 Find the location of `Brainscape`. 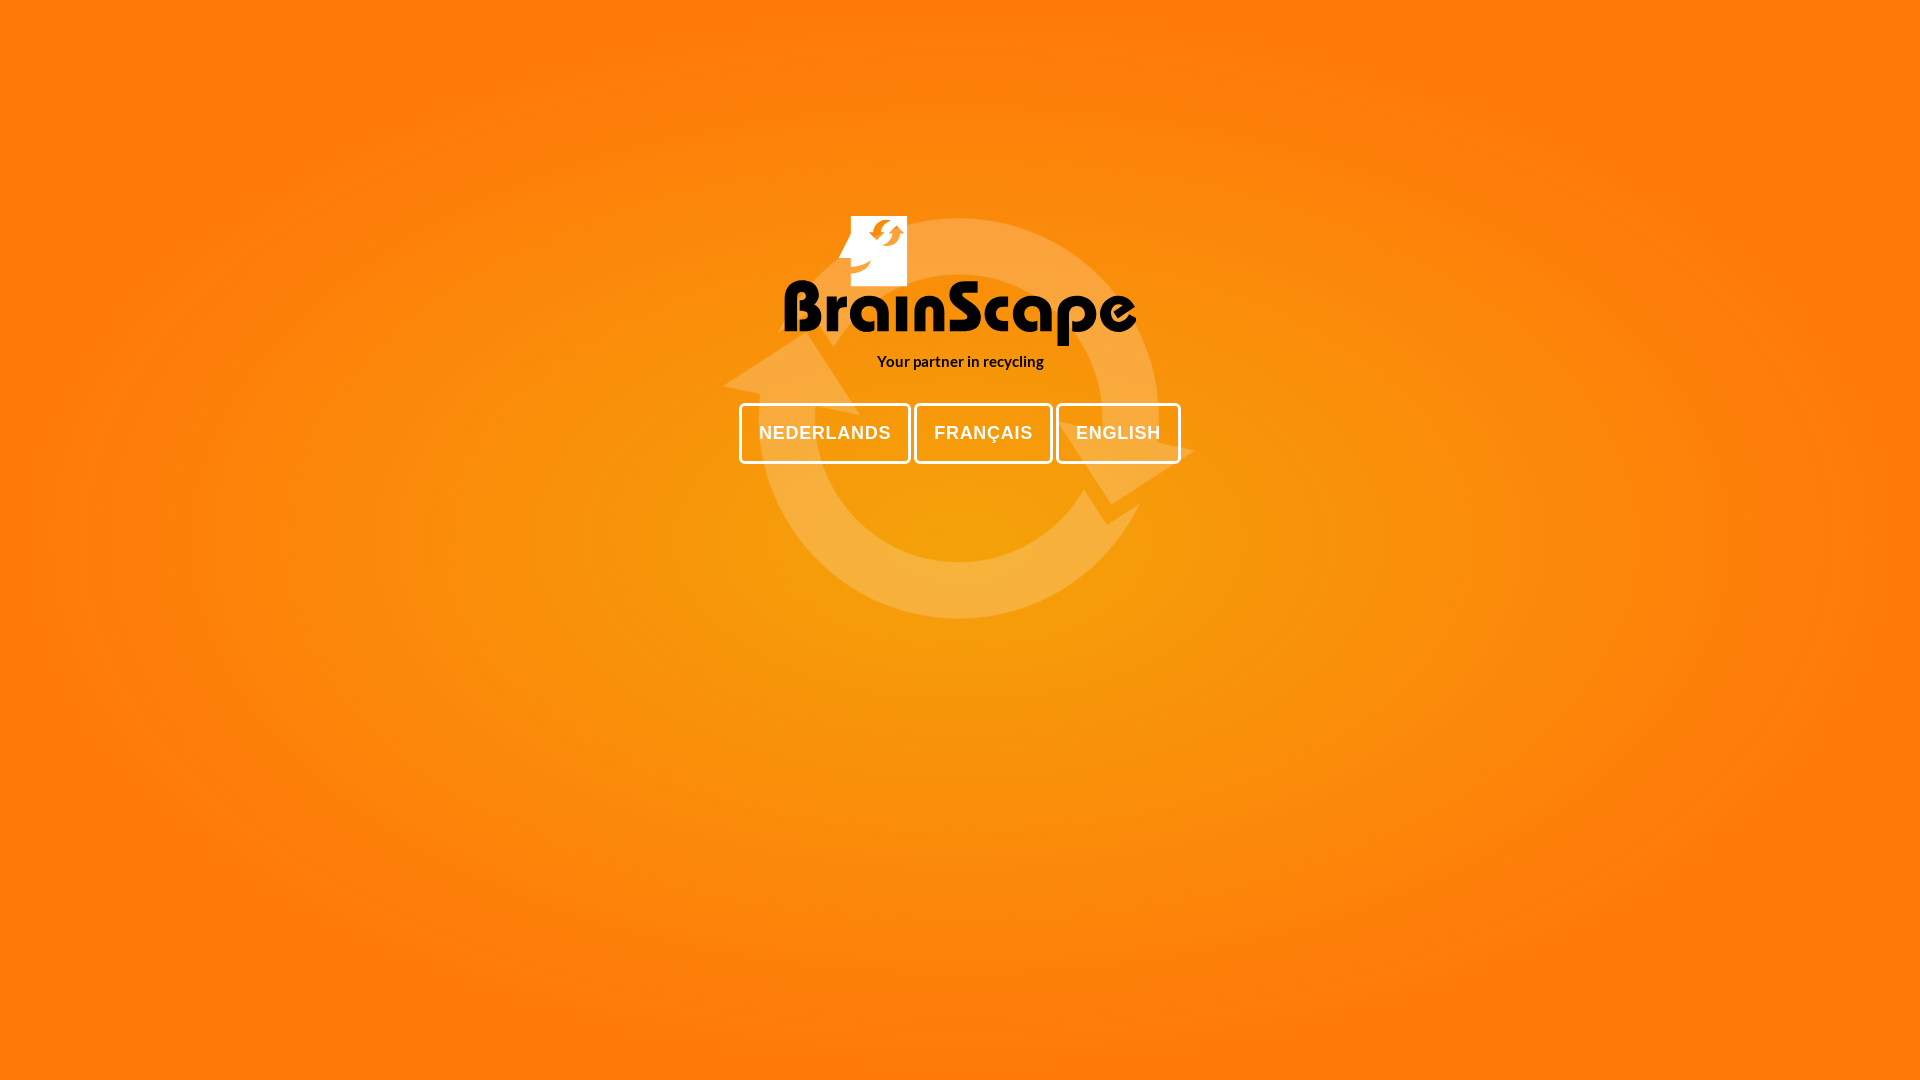

Brainscape is located at coordinates (960, 281).